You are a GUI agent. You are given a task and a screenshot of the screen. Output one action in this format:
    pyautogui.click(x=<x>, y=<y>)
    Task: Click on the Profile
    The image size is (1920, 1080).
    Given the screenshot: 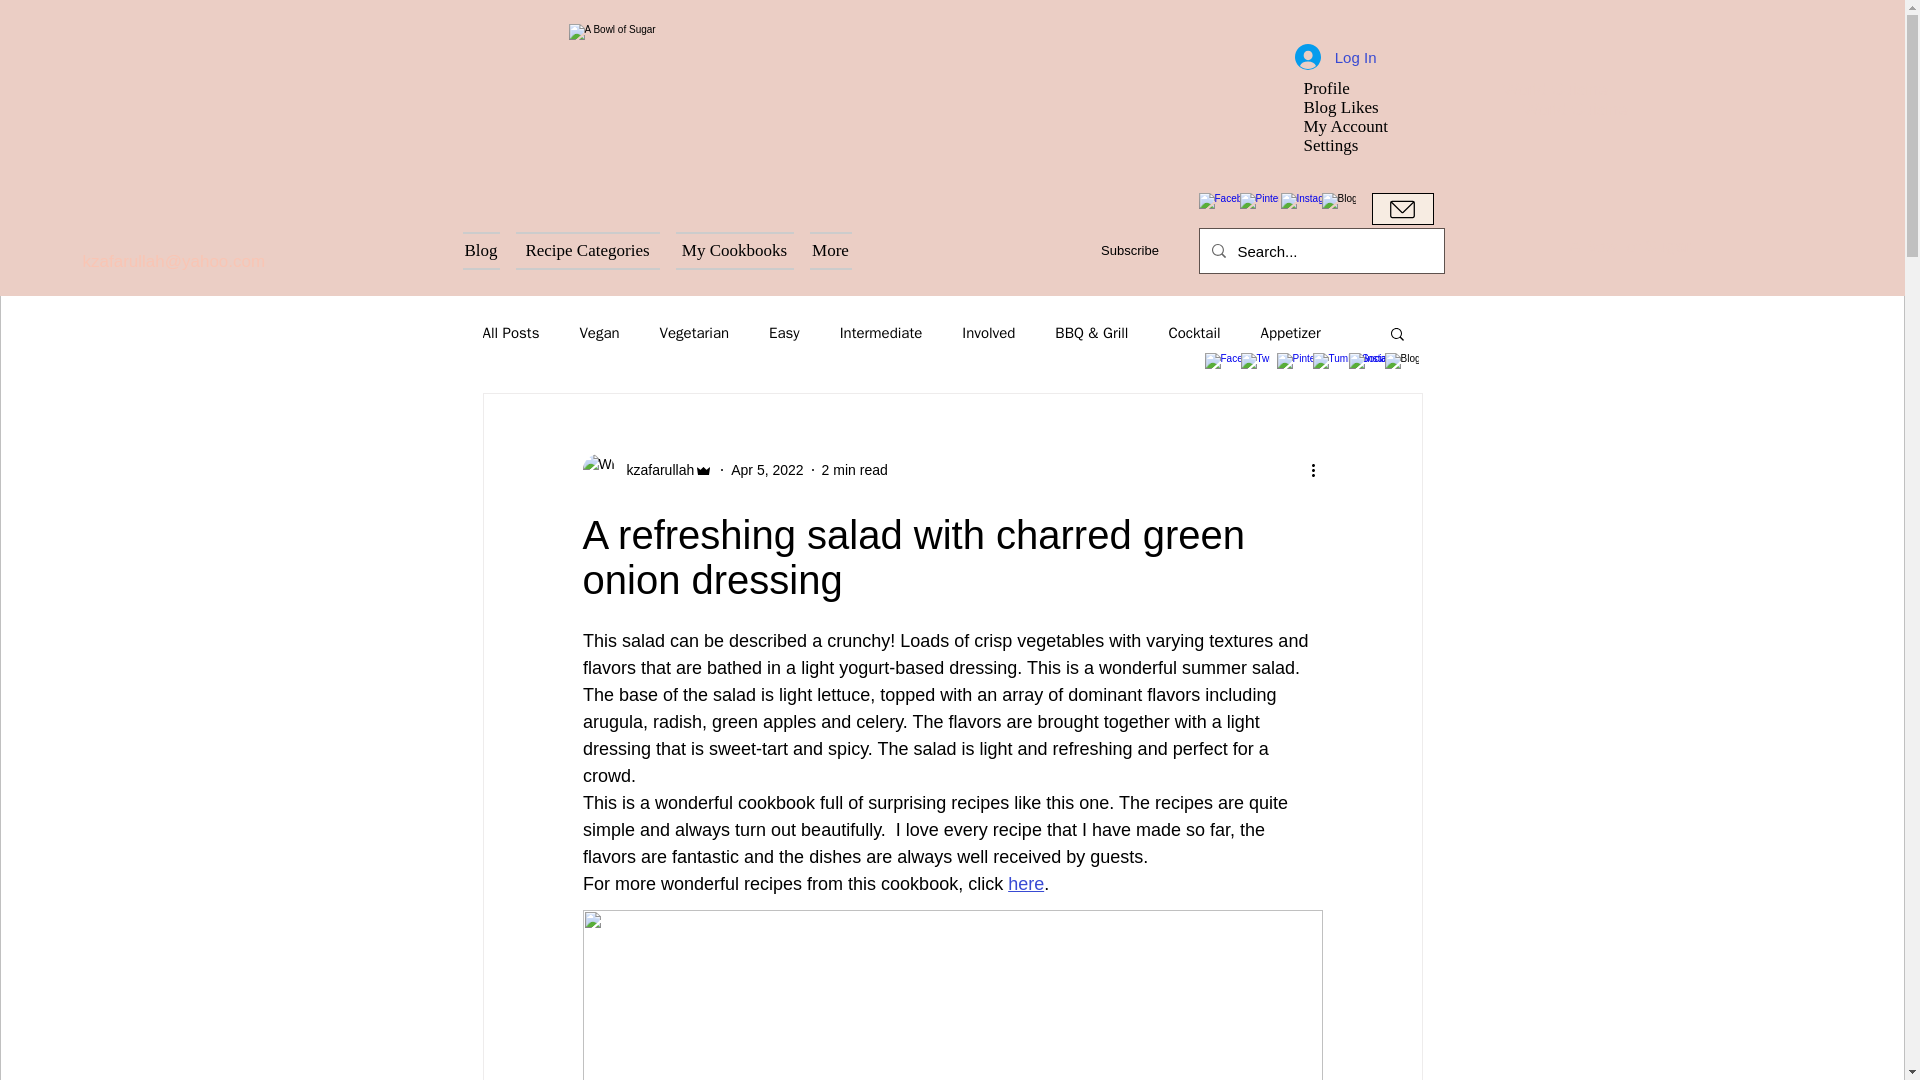 What is the action you would take?
    pyautogui.click(x=1353, y=88)
    